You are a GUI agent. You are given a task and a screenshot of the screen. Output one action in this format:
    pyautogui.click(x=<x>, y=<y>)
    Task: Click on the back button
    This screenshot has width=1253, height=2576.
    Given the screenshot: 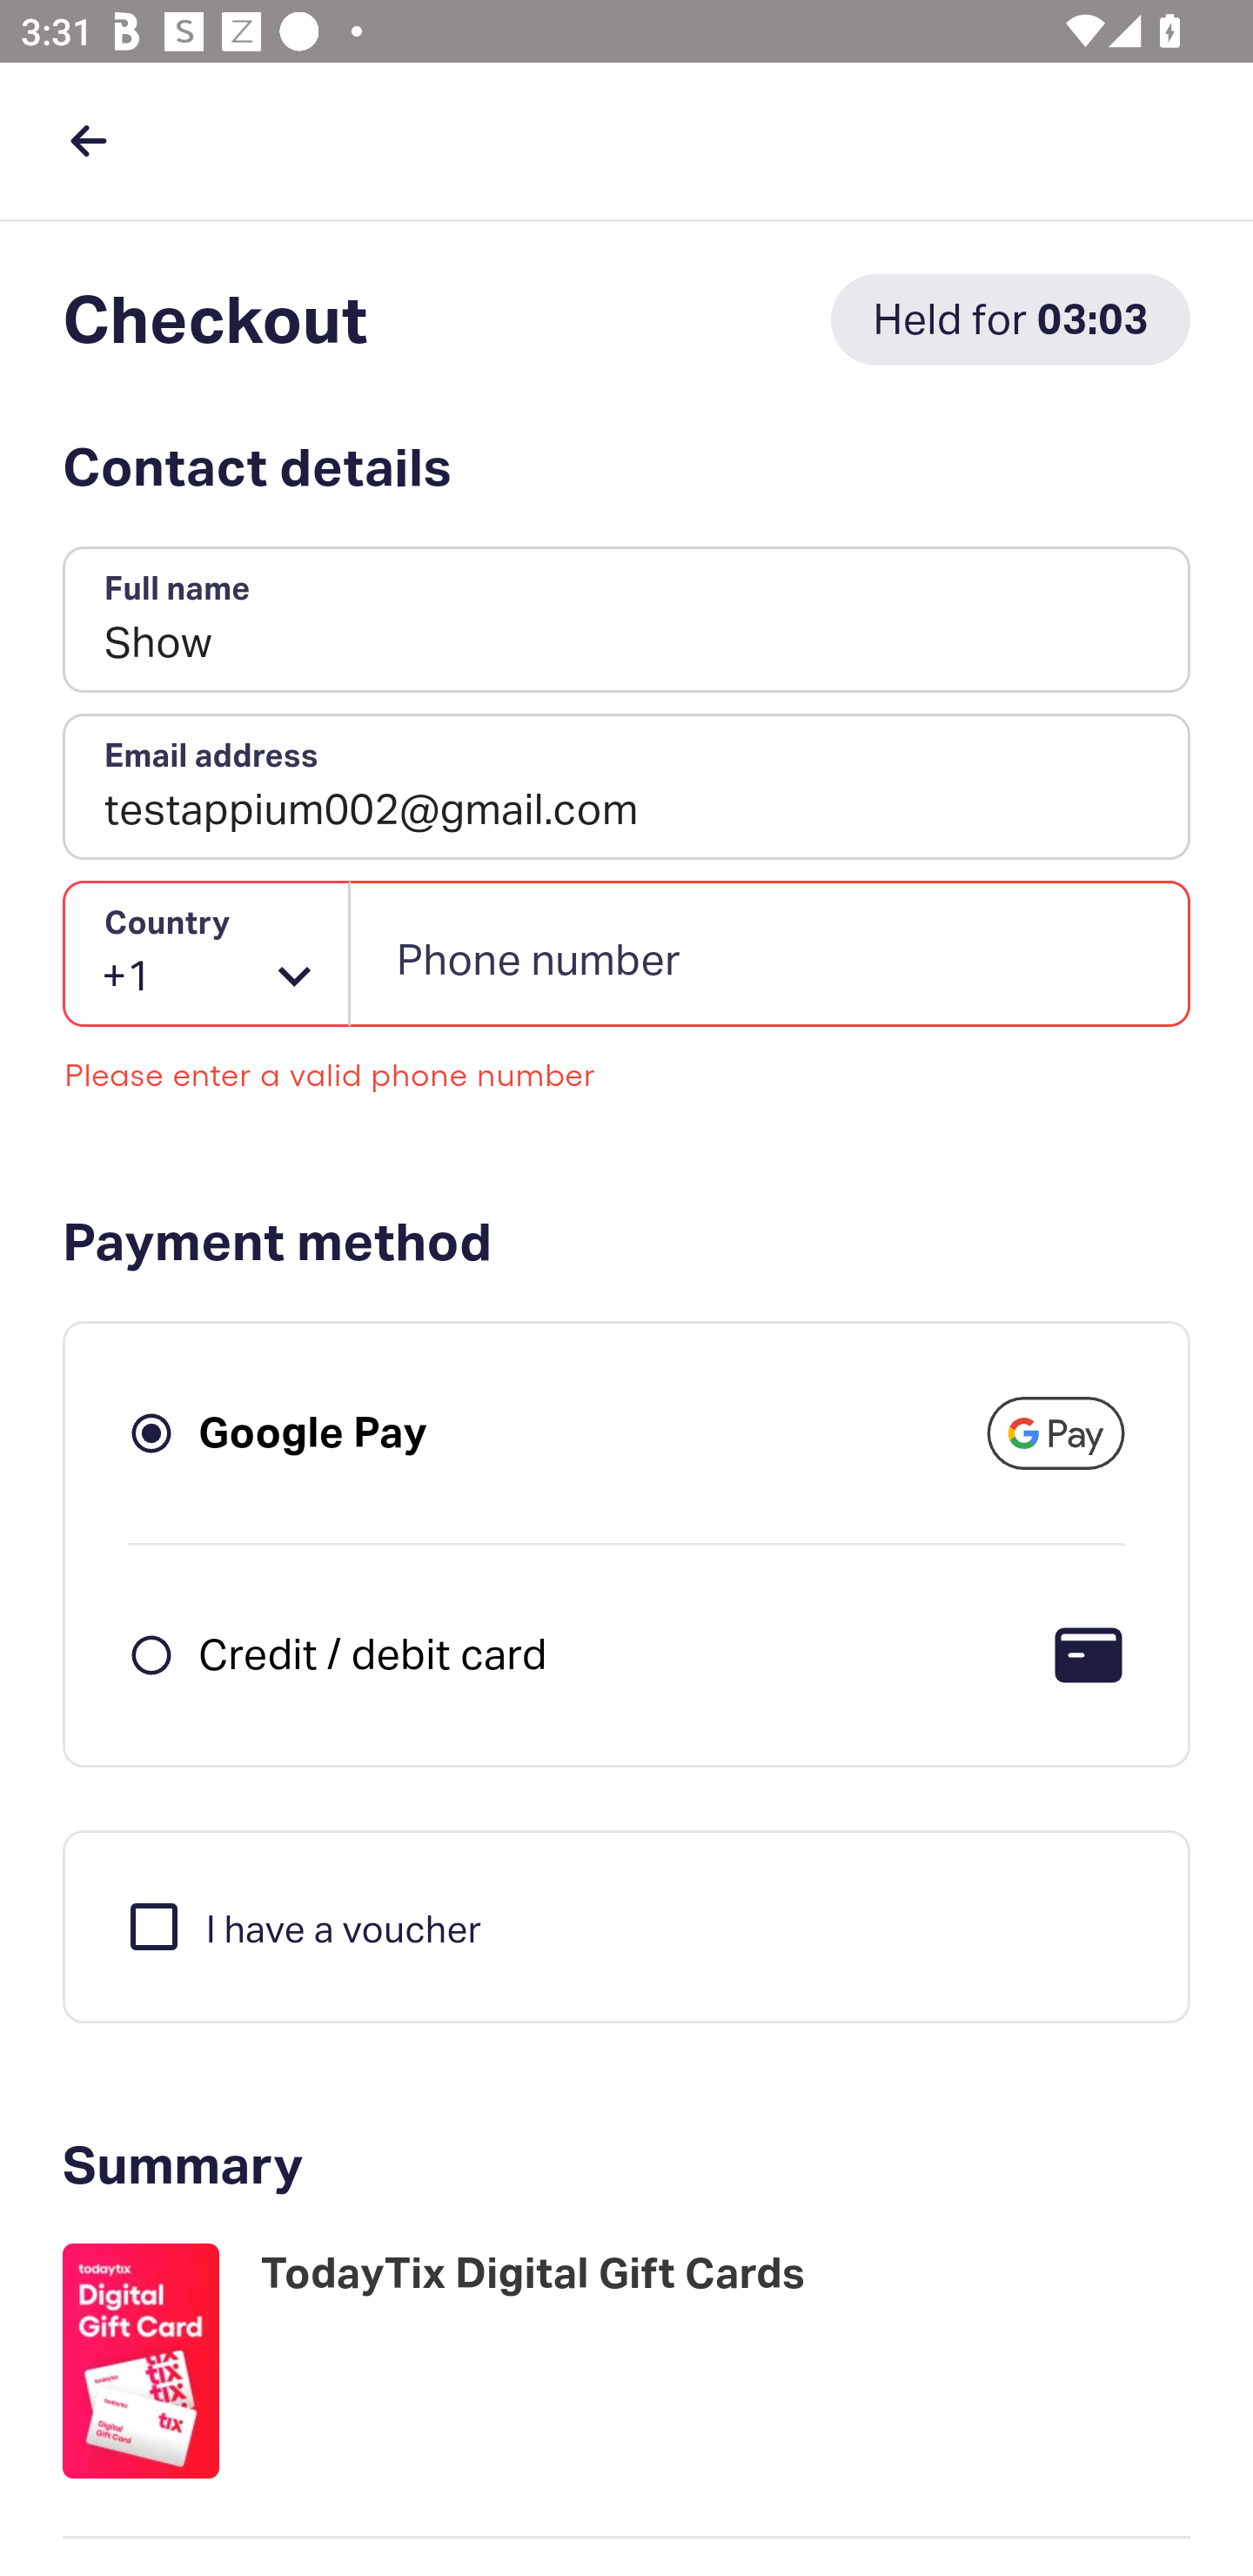 What is the action you would take?
    pyautogui.click(x=88, y=140)
    